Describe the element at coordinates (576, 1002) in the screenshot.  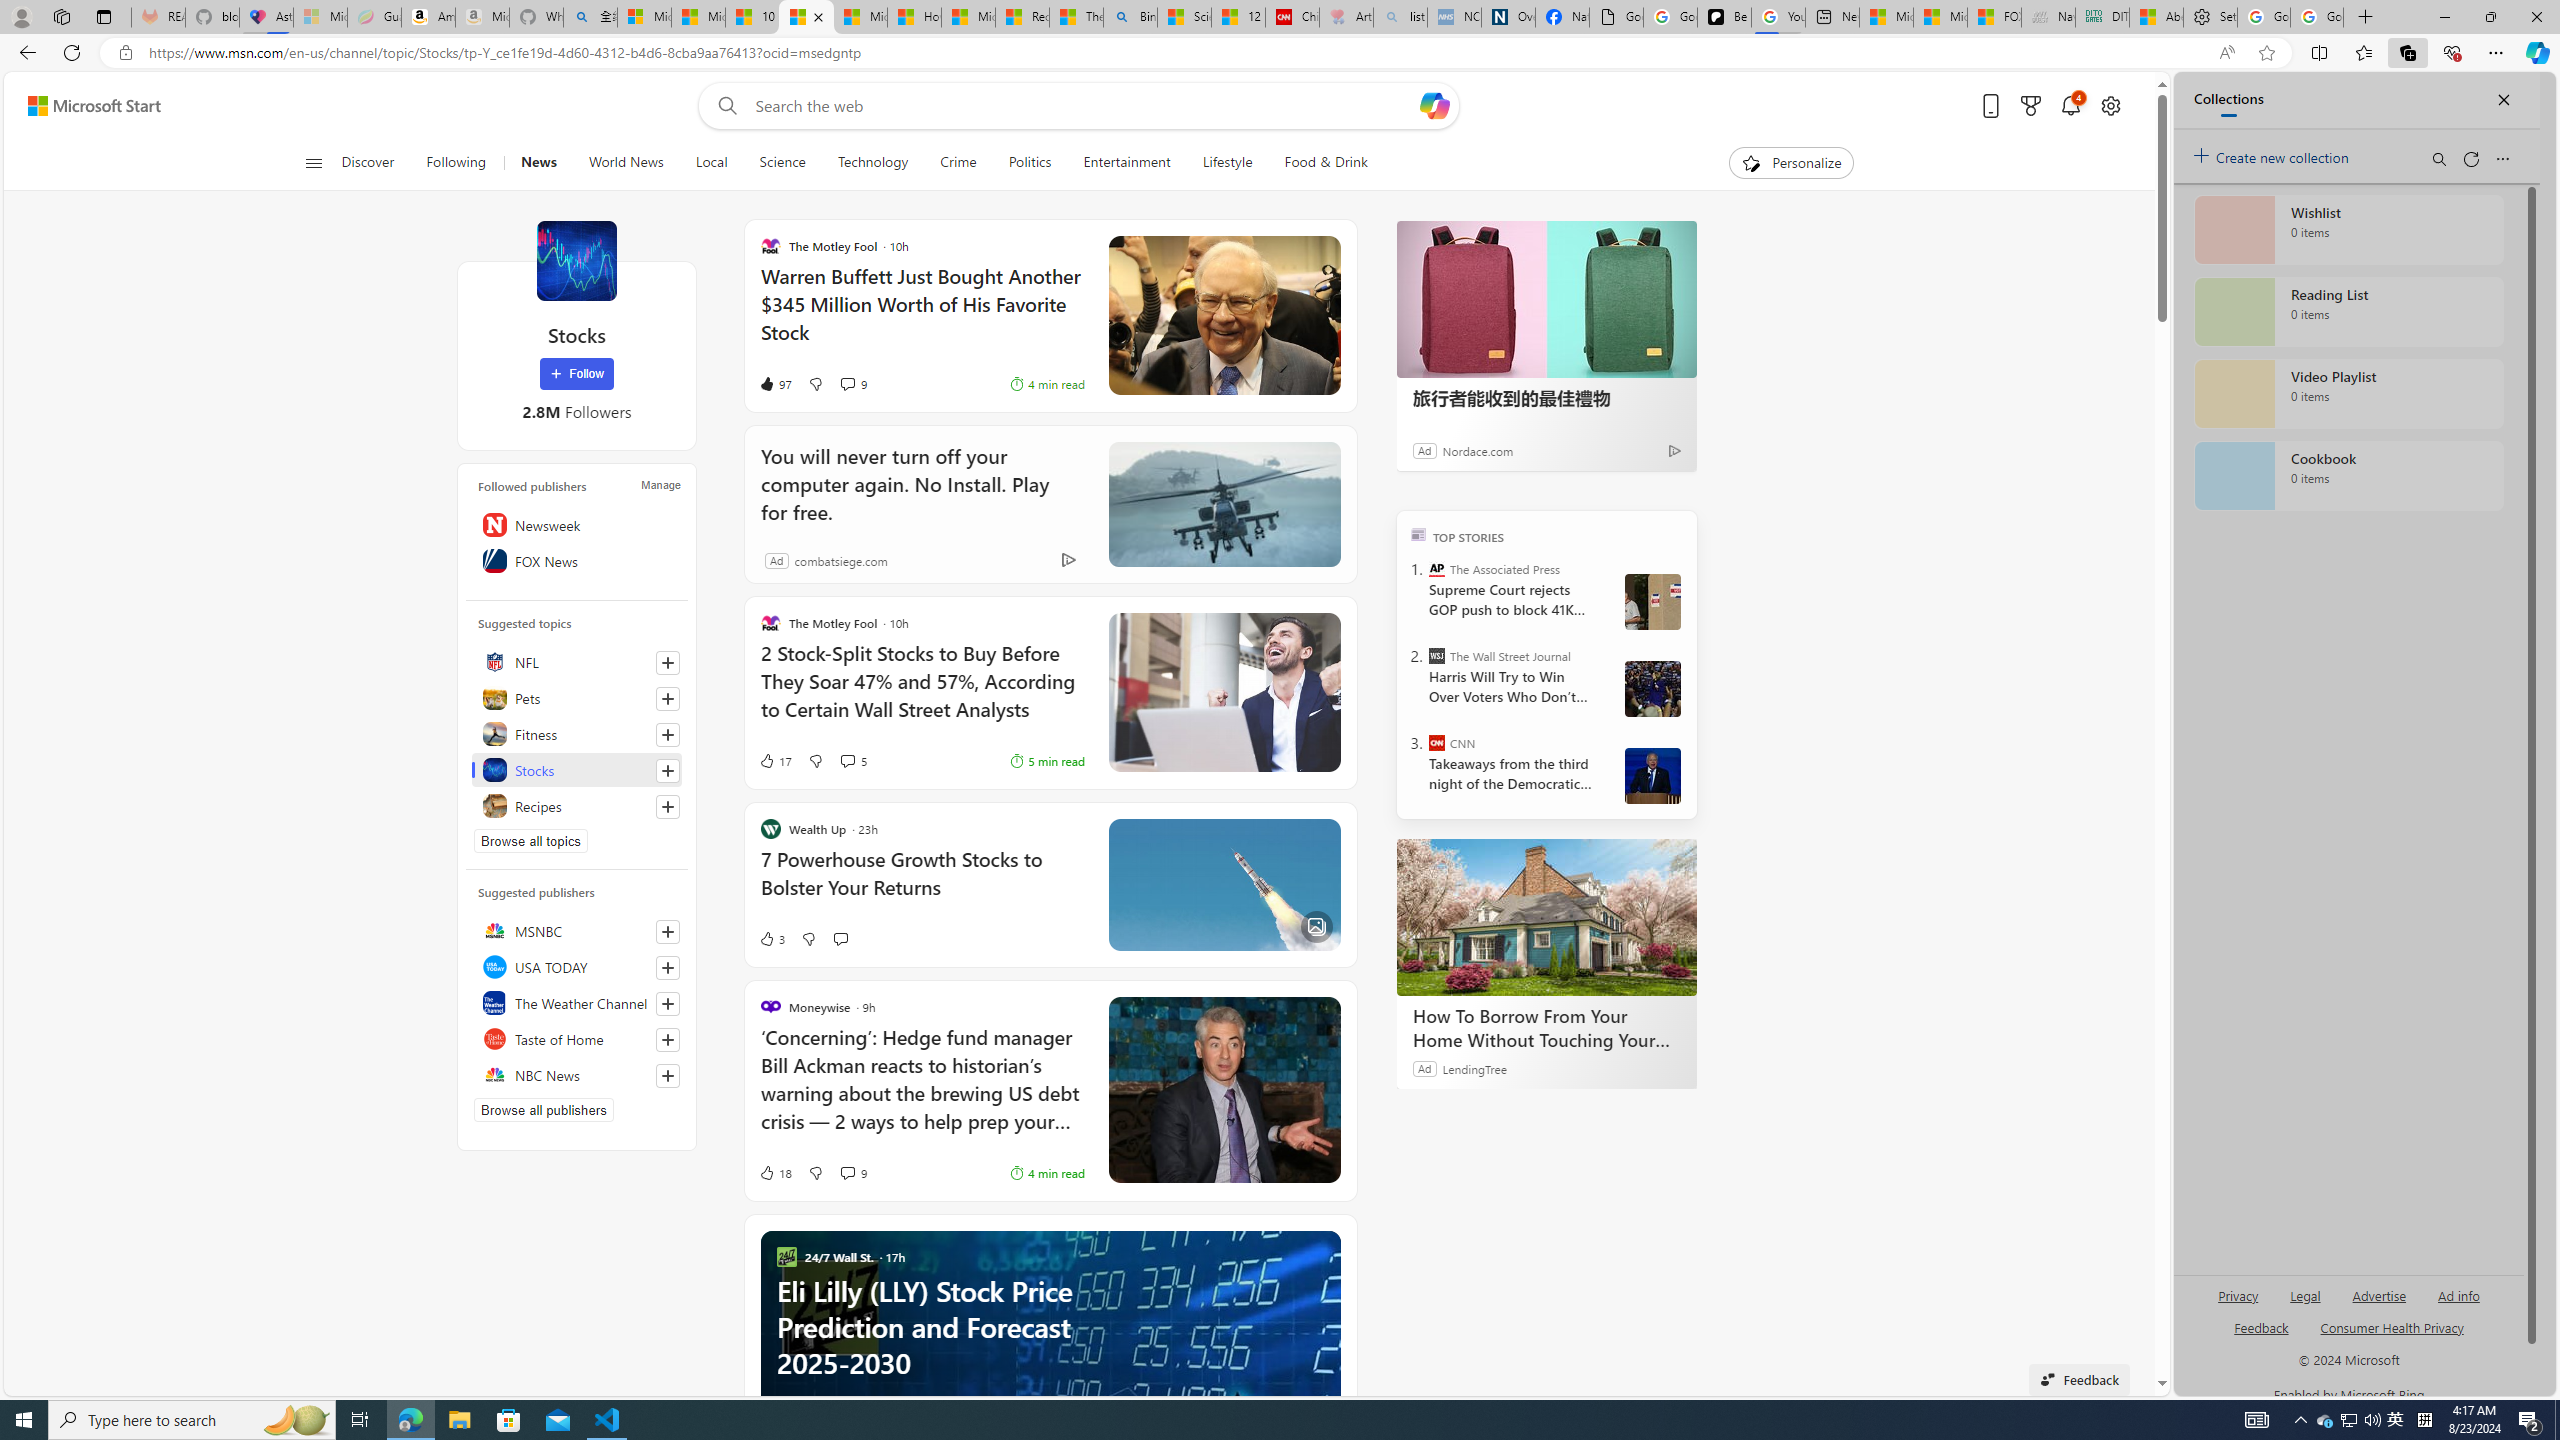
I see `The Weather Channel` at that location.